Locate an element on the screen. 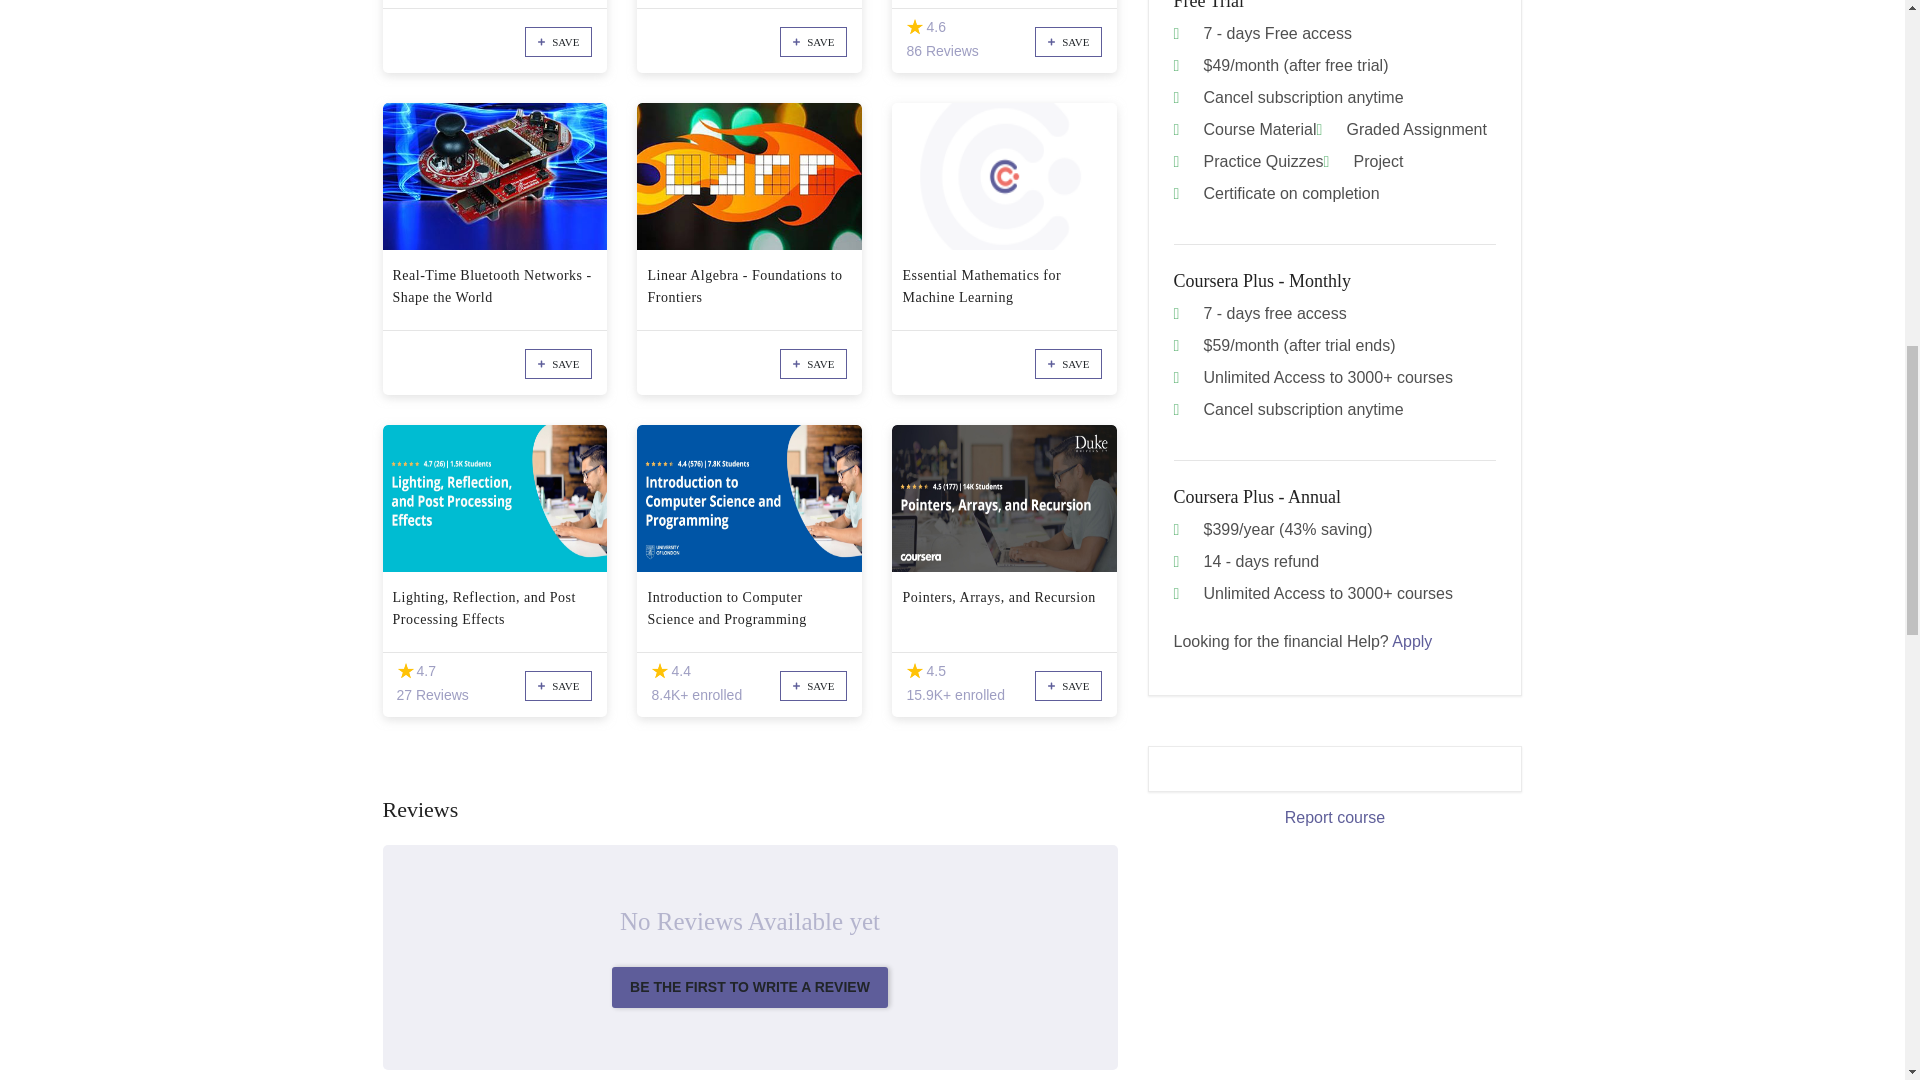 The width and height of the screenshot is (1920, 1080). 4.5 is located at coordinates (914, 672).